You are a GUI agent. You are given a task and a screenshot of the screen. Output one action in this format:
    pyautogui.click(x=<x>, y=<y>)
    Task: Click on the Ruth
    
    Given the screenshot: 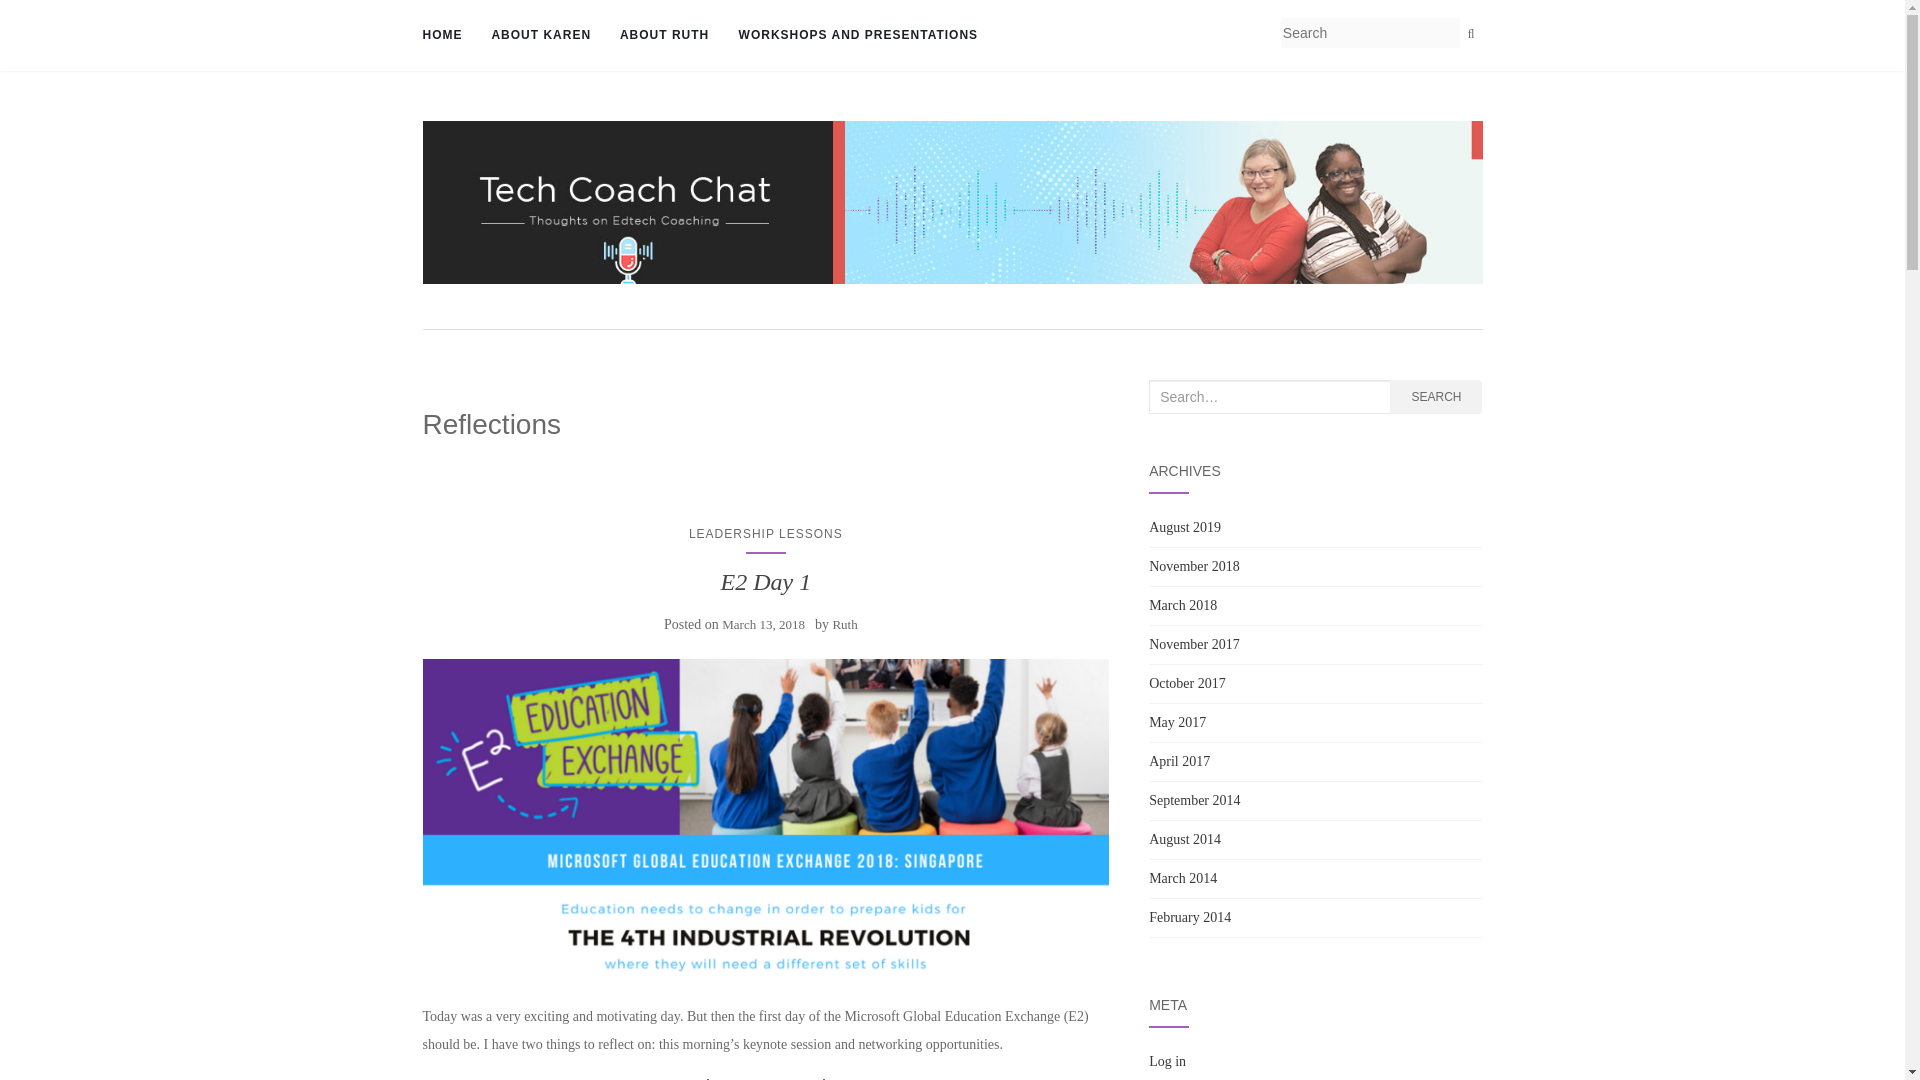 What is the action you would take?
    pyautogui.click(x=844, y=624)
    